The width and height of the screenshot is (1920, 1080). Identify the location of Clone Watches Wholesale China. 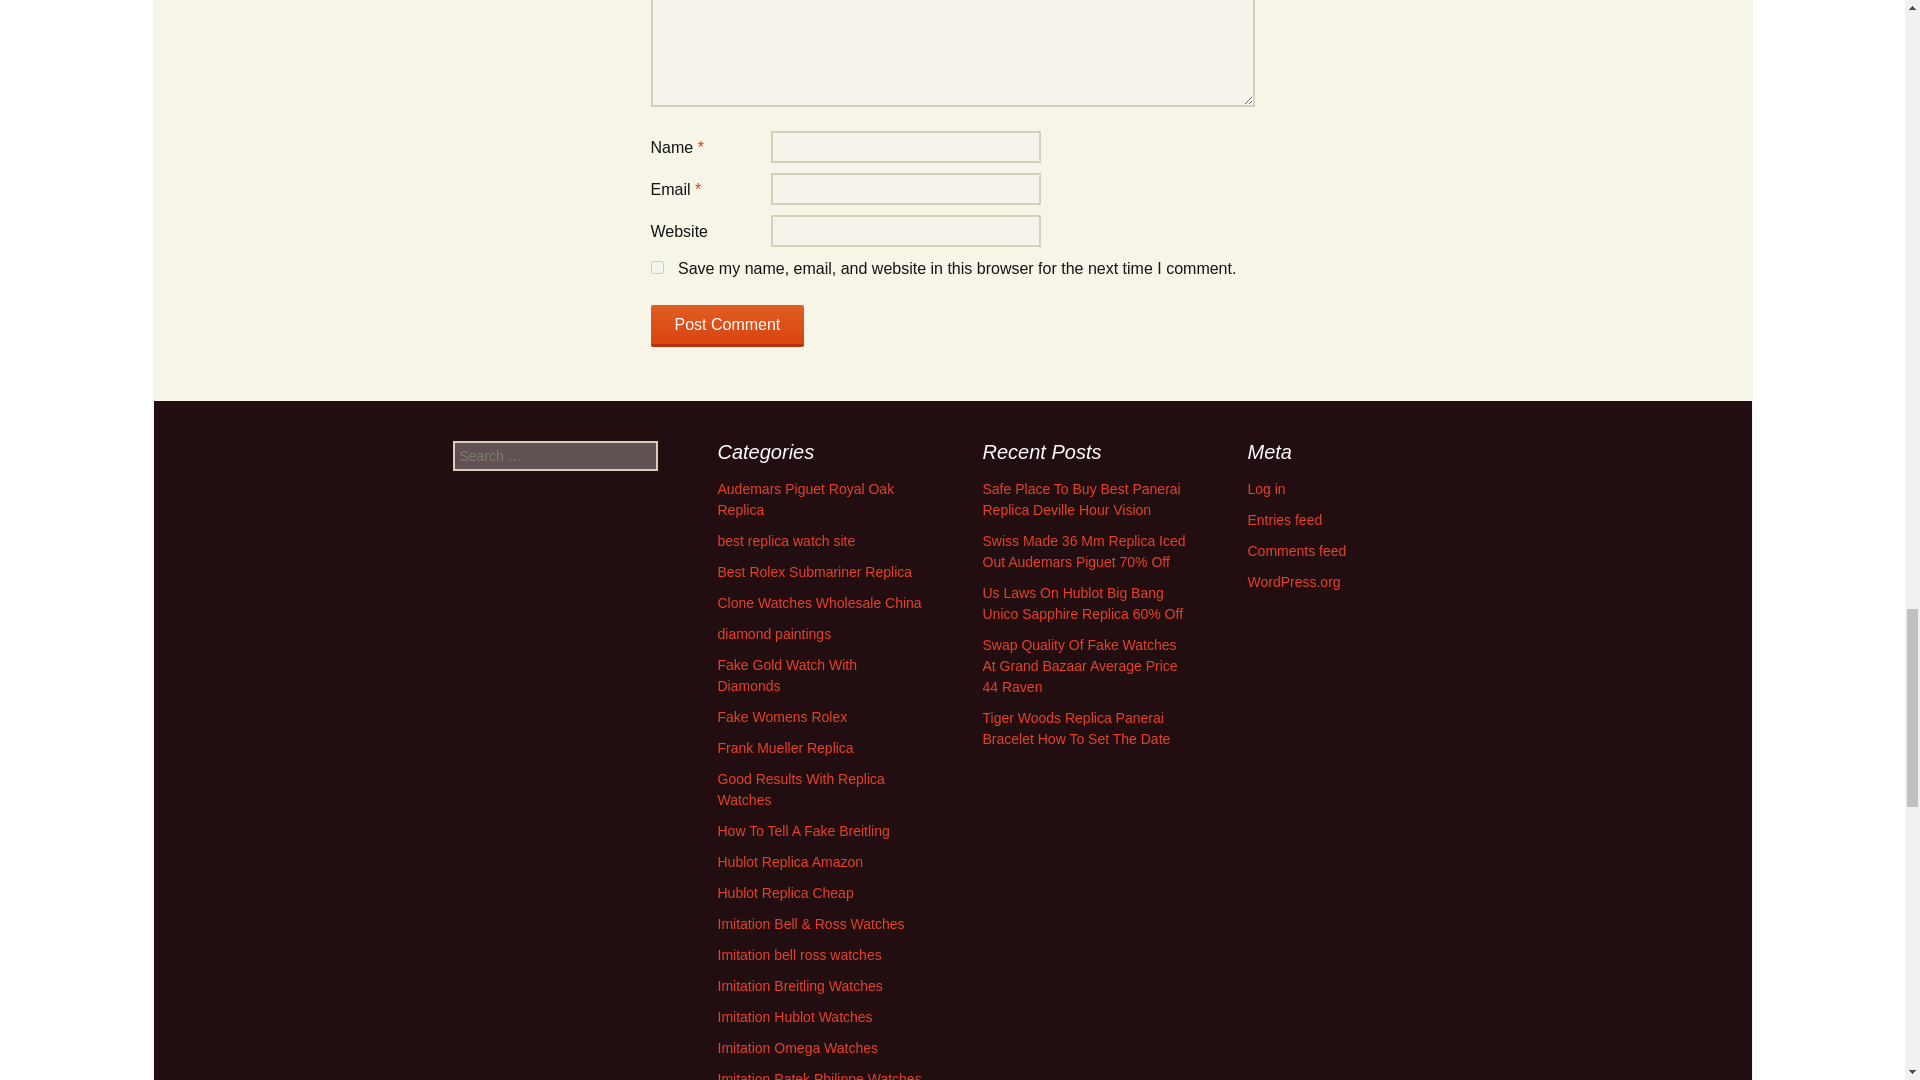
(820, 603).